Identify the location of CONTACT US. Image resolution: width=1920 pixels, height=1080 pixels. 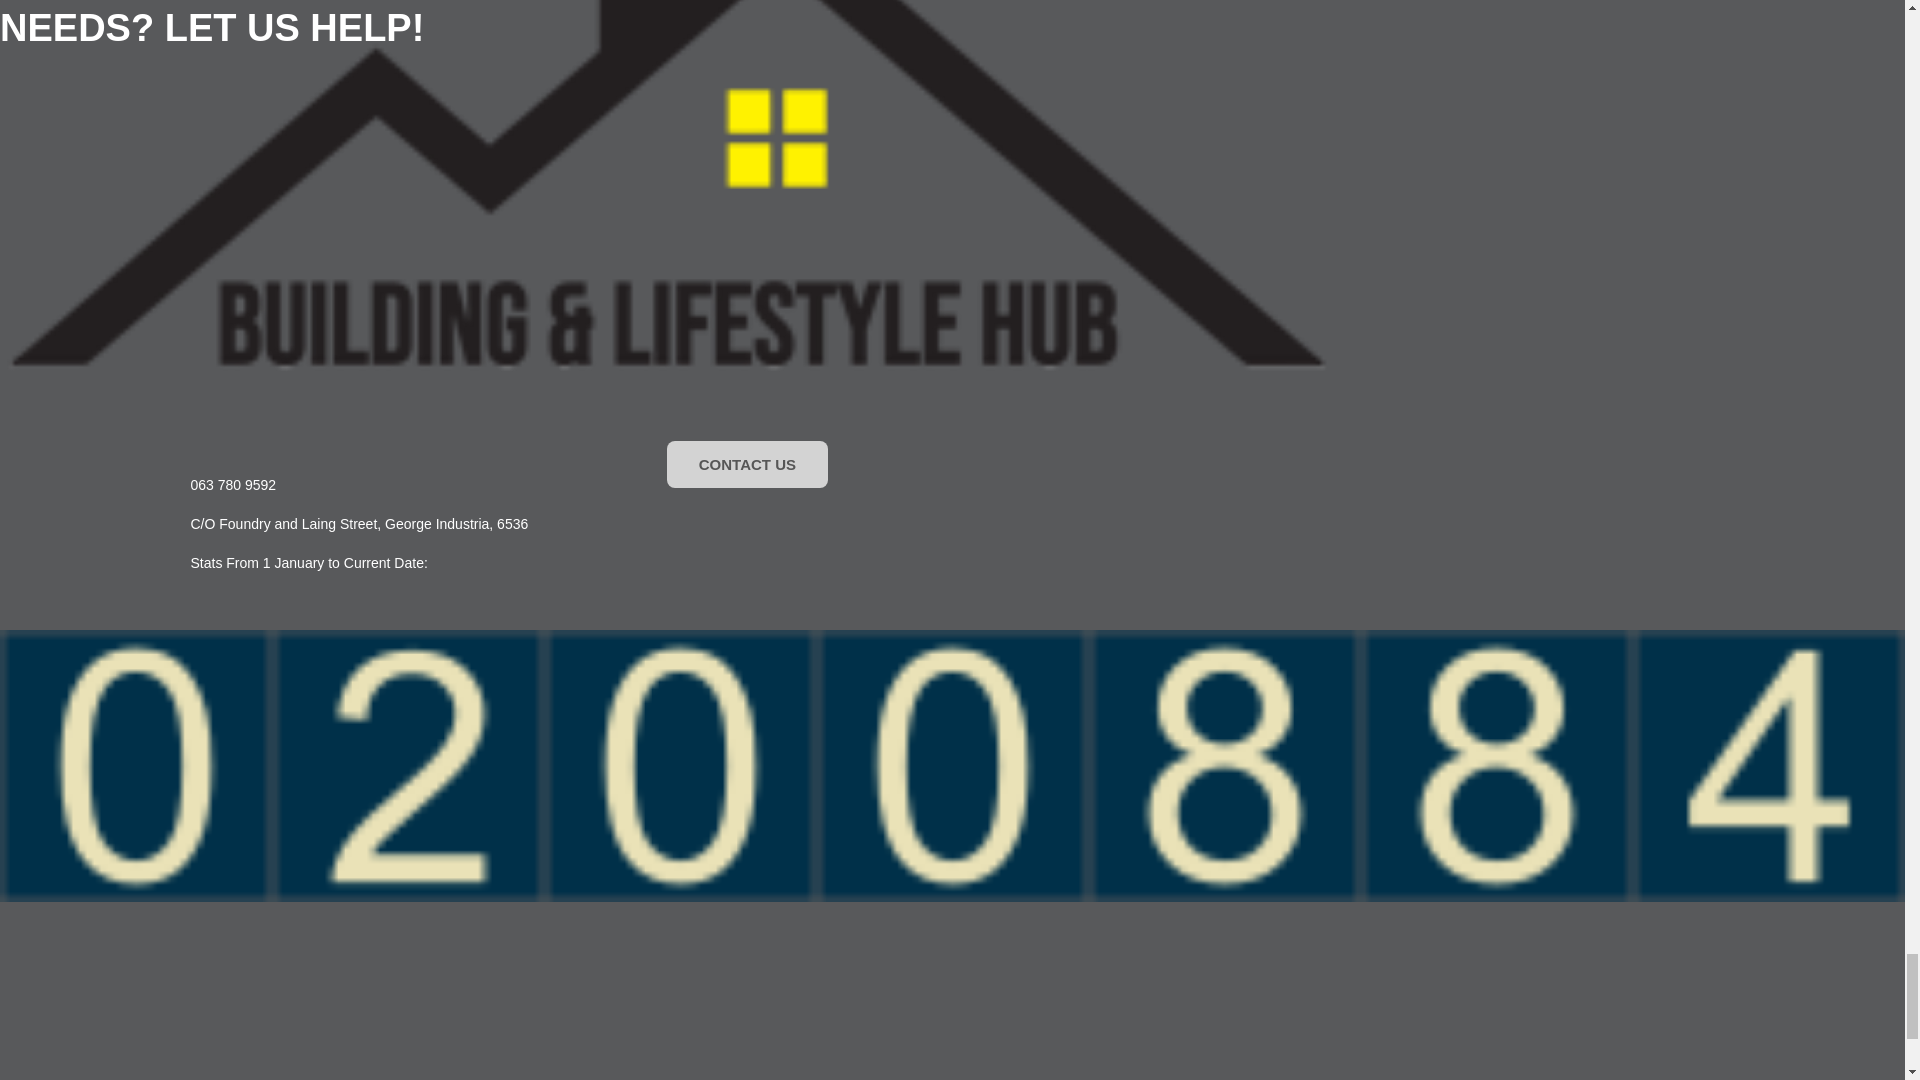
(746, 464).